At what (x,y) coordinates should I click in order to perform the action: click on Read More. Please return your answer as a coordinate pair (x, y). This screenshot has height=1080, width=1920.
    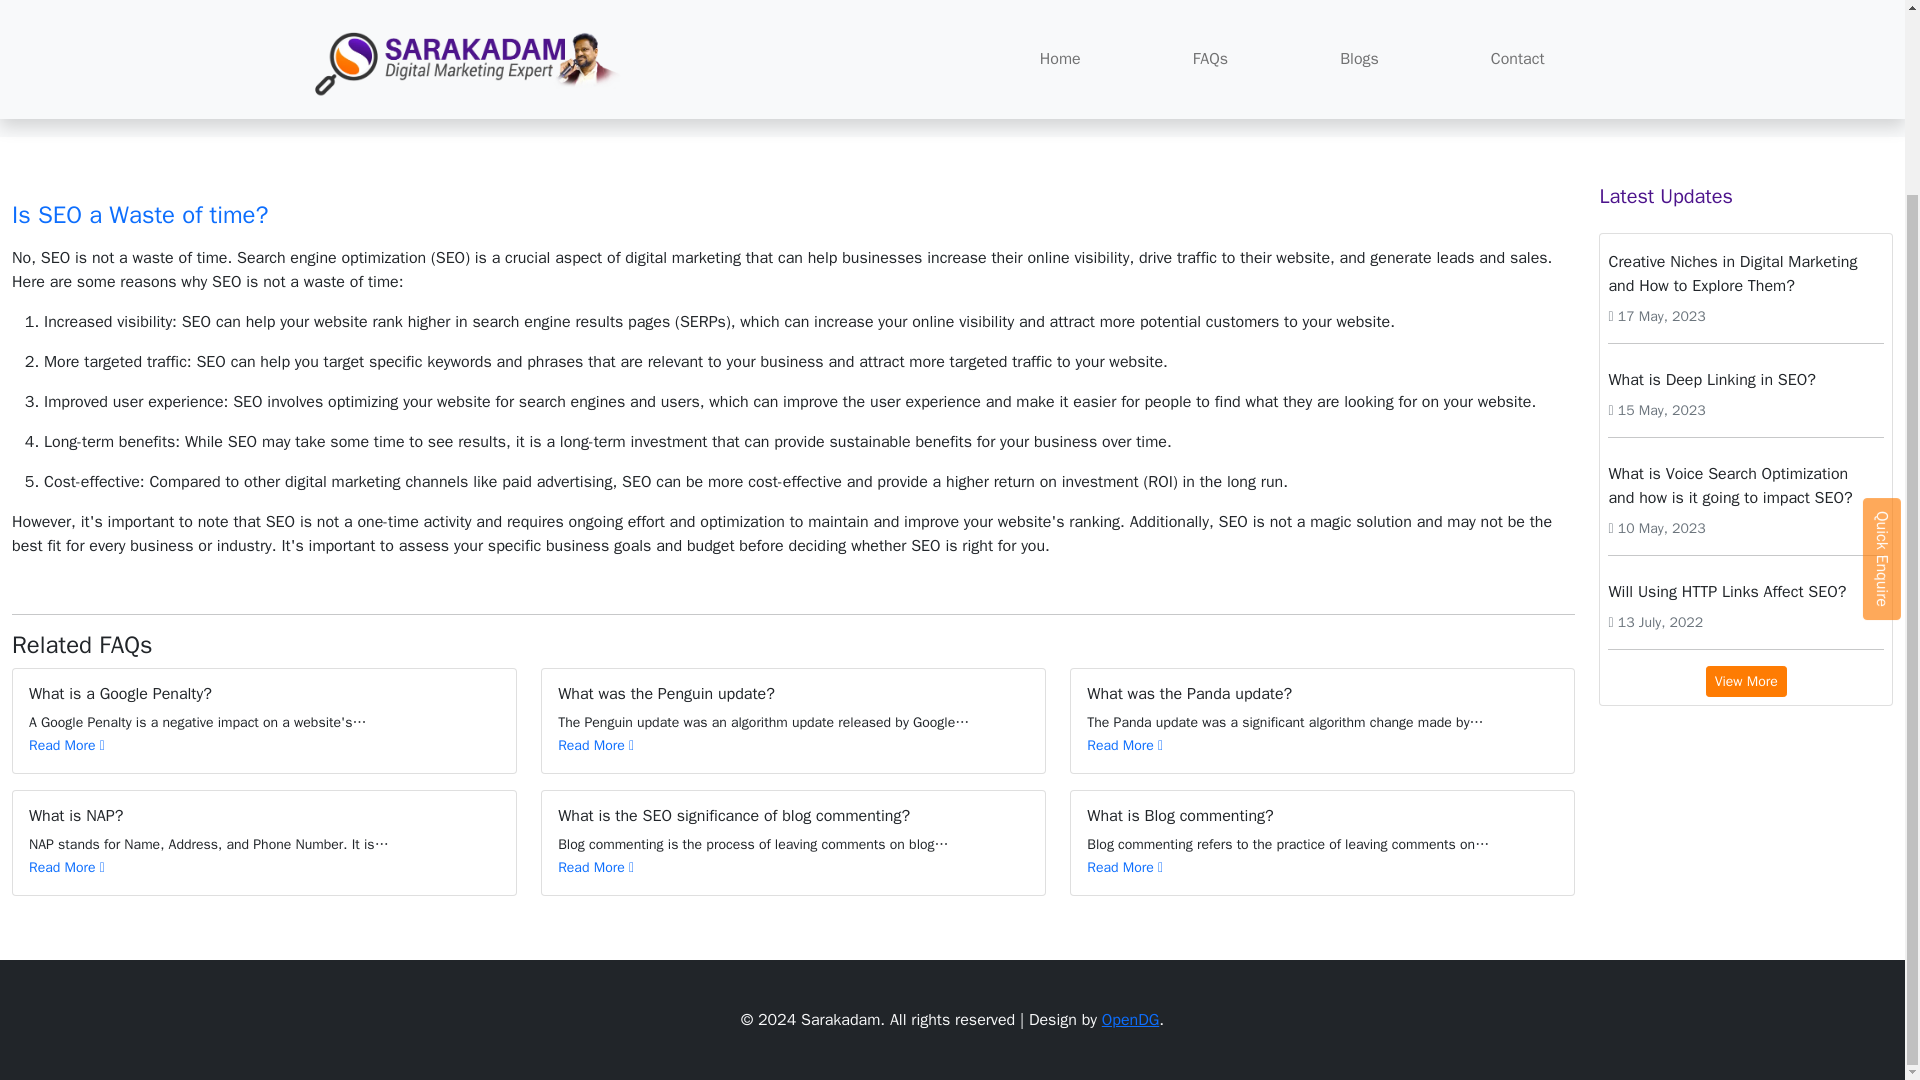
    Looking at the image, I should click on (1124, 744).